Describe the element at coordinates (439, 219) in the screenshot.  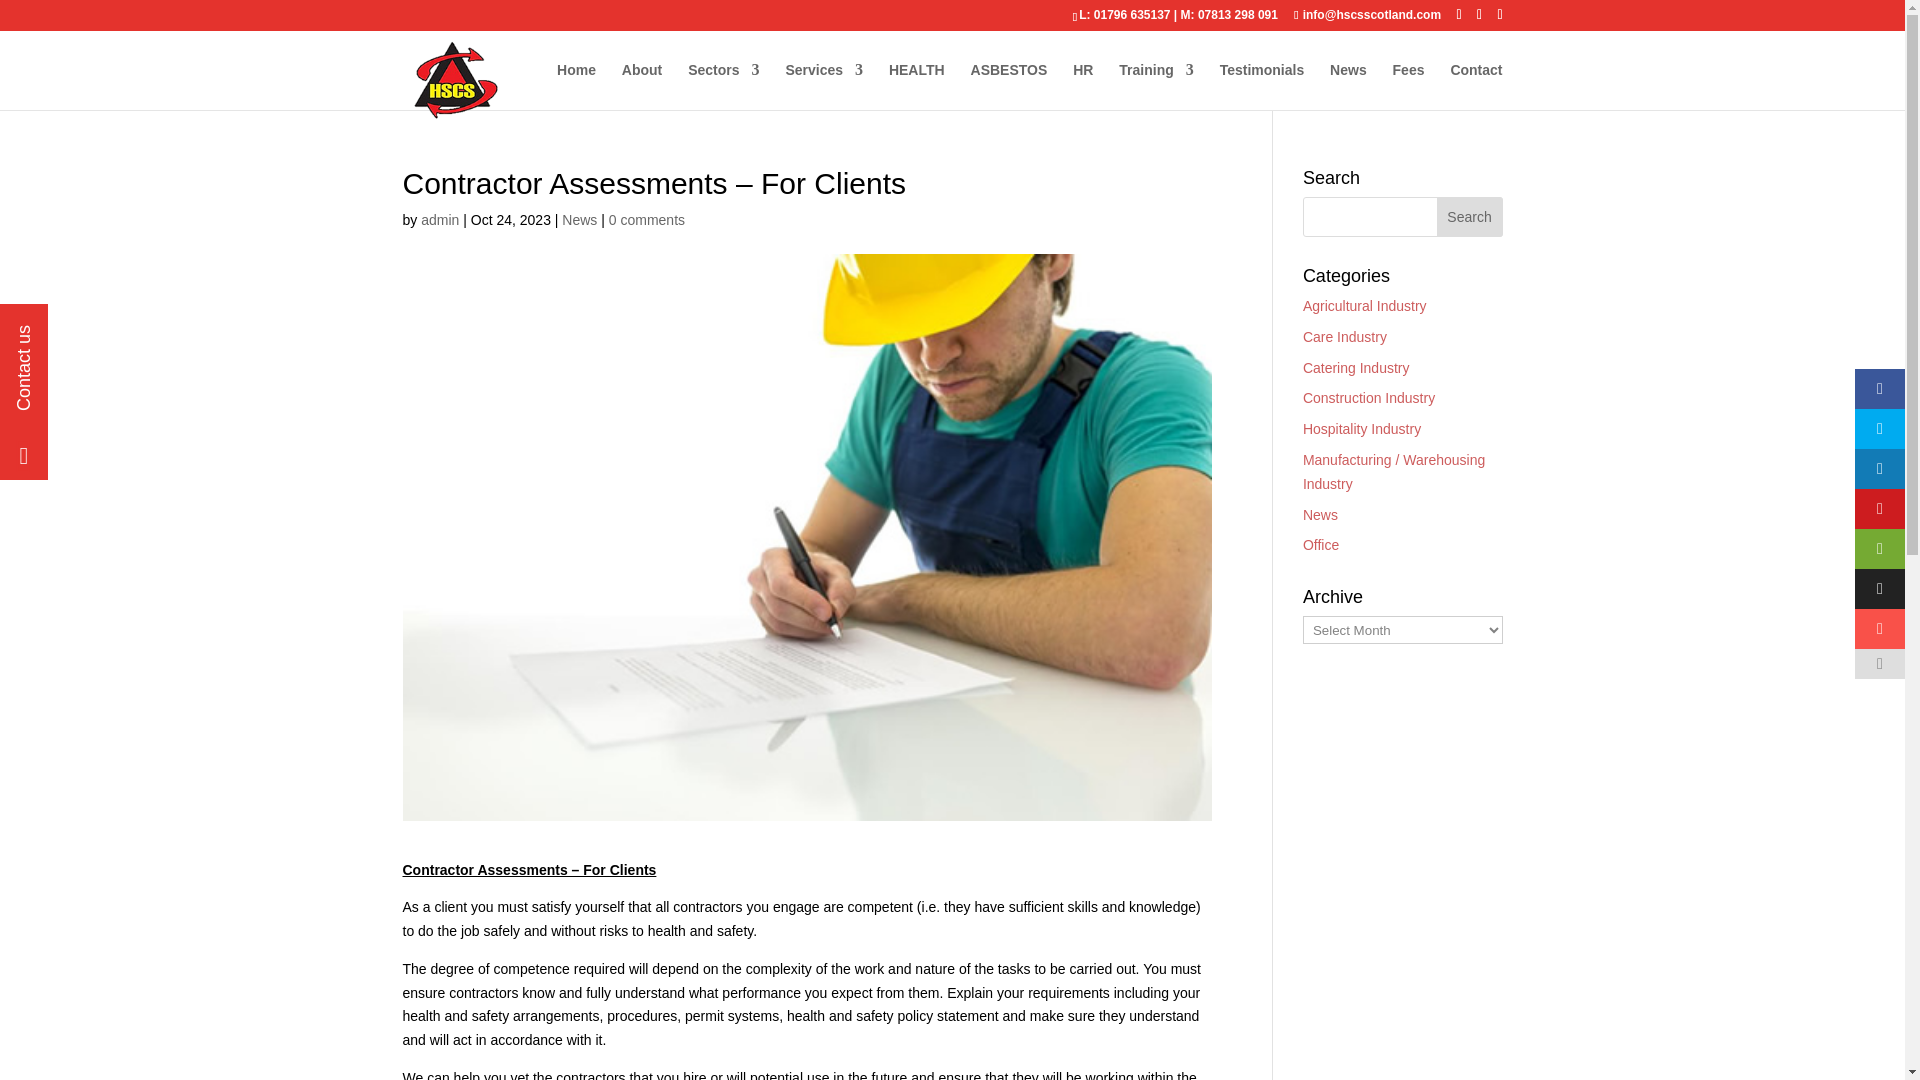
I see `Posts by admin` at that location.